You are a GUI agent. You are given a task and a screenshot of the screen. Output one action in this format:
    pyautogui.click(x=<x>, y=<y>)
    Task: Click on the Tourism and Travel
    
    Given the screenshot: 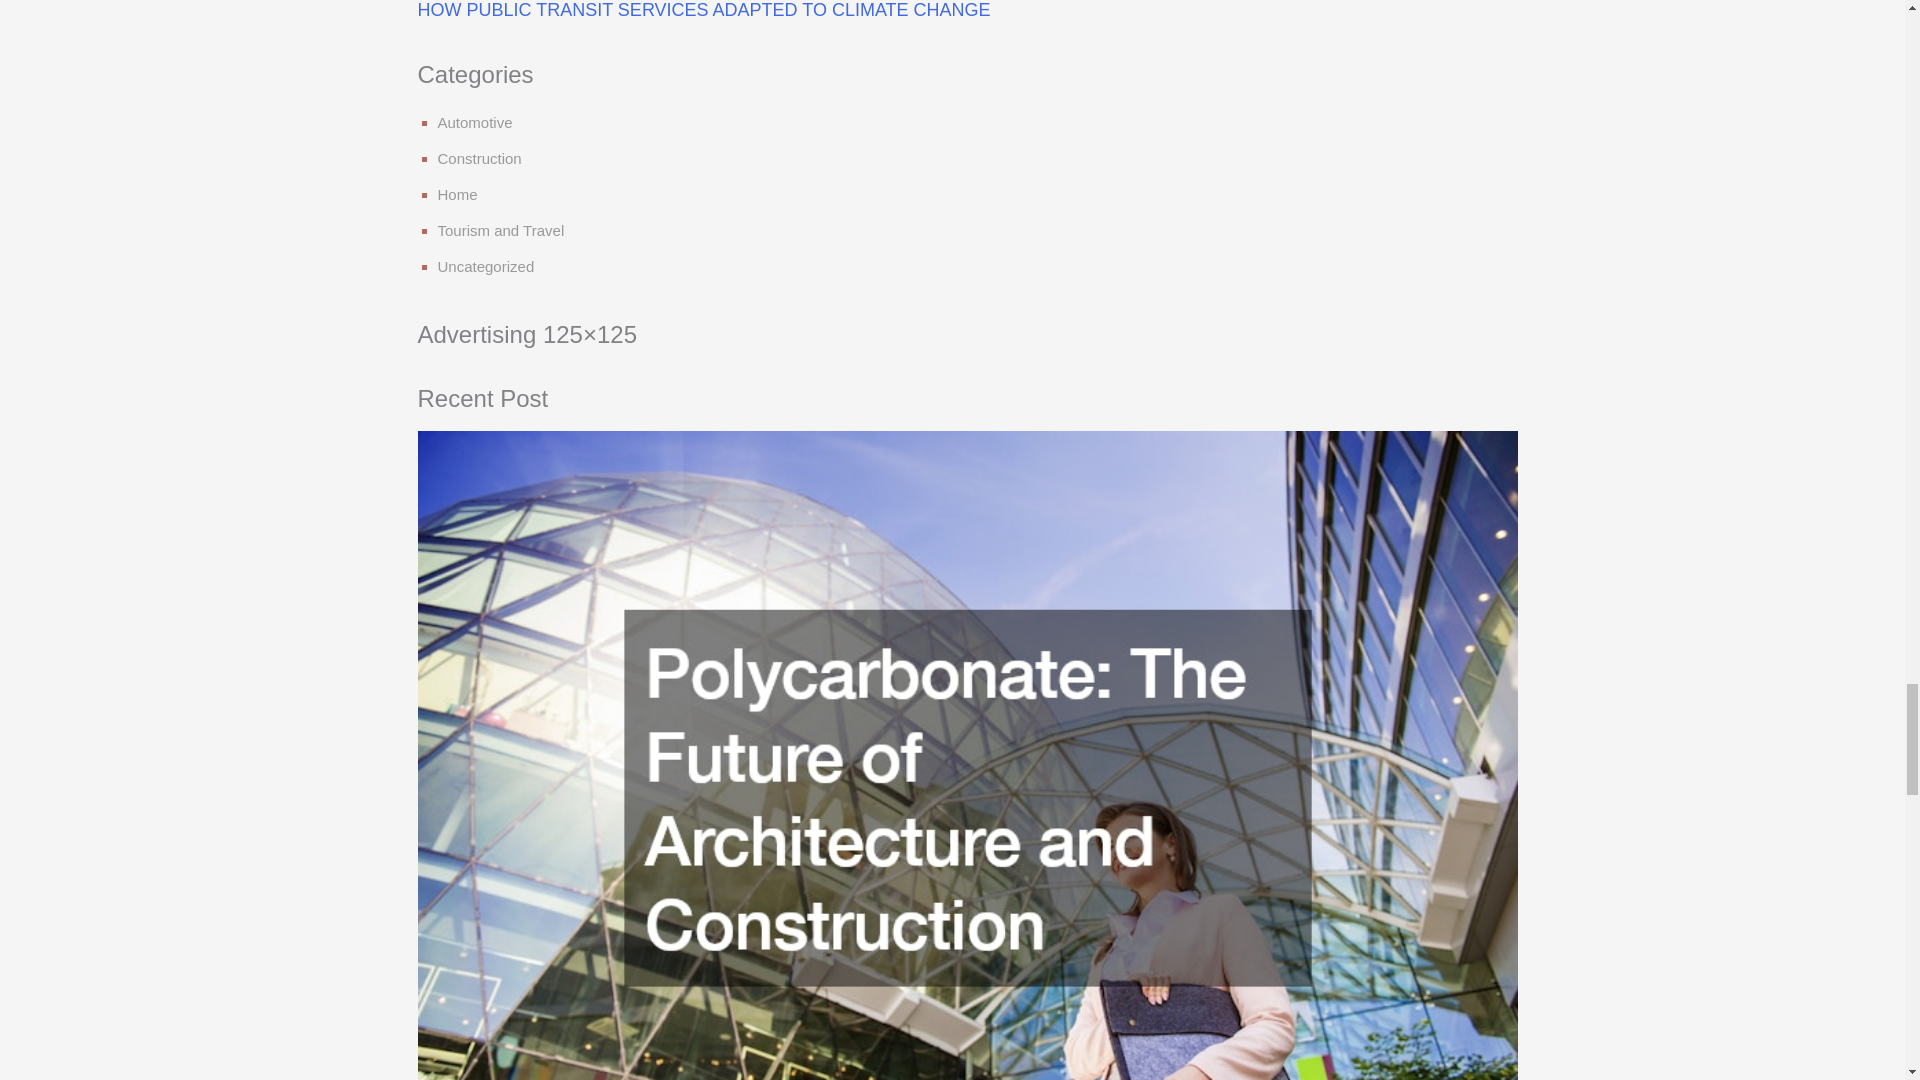 What is the action you would take?
    pyautogui.click(x=500, y=230)
    